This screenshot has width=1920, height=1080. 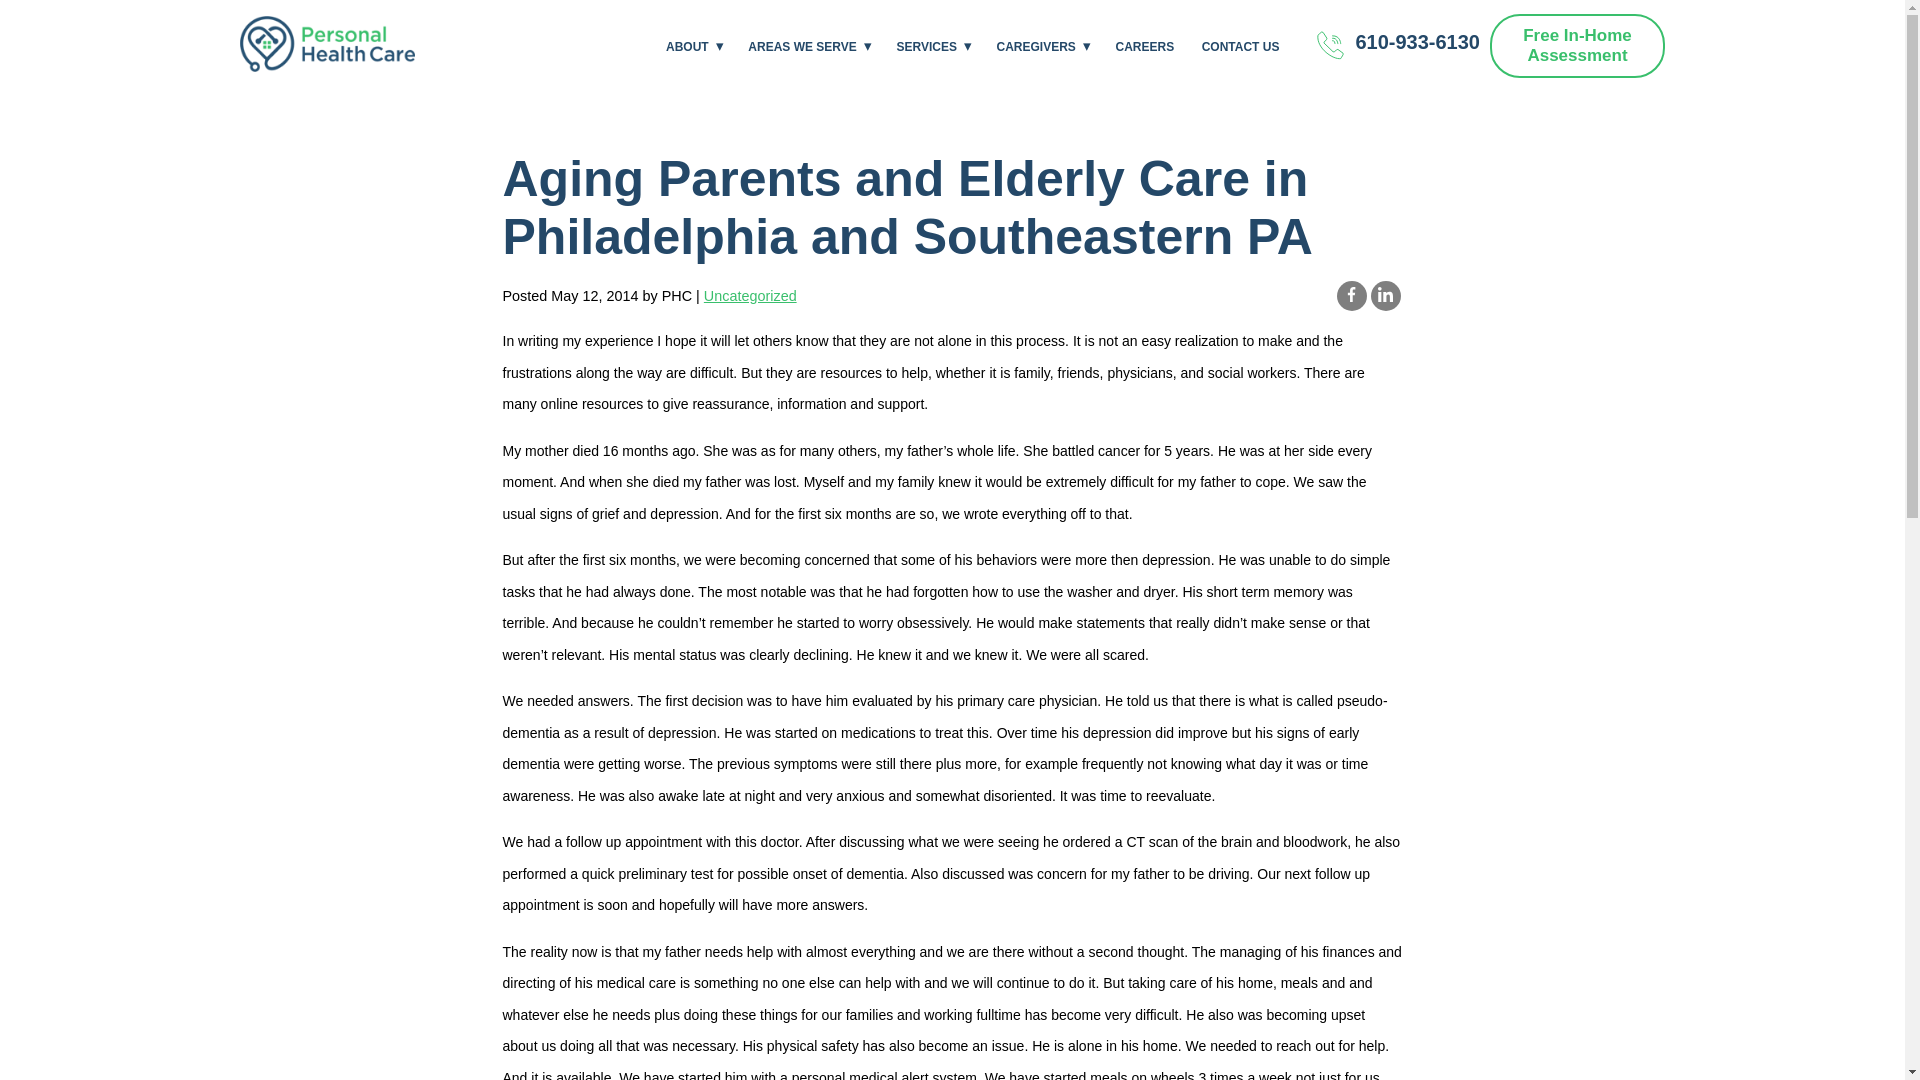 What do you see at coordinates (1144, 46) in the screenshot?
I see `CAREERS` at bounding box center [1144, 46].